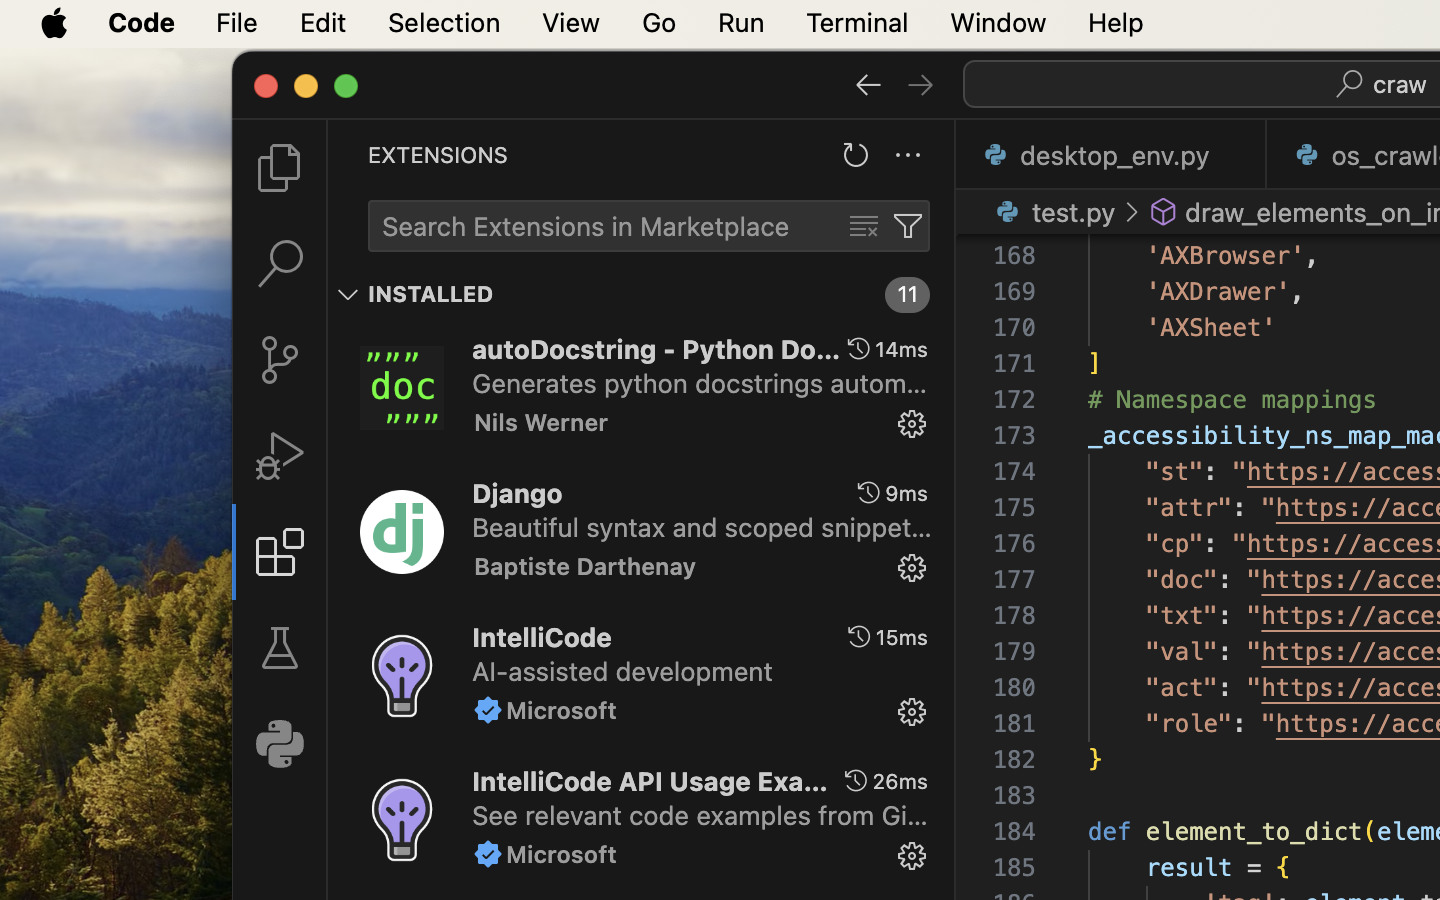 The height and width of the screenshot is (900, 1440). Describe the element at coordinates (348, 294) in the screenshot. I see `` at that location.